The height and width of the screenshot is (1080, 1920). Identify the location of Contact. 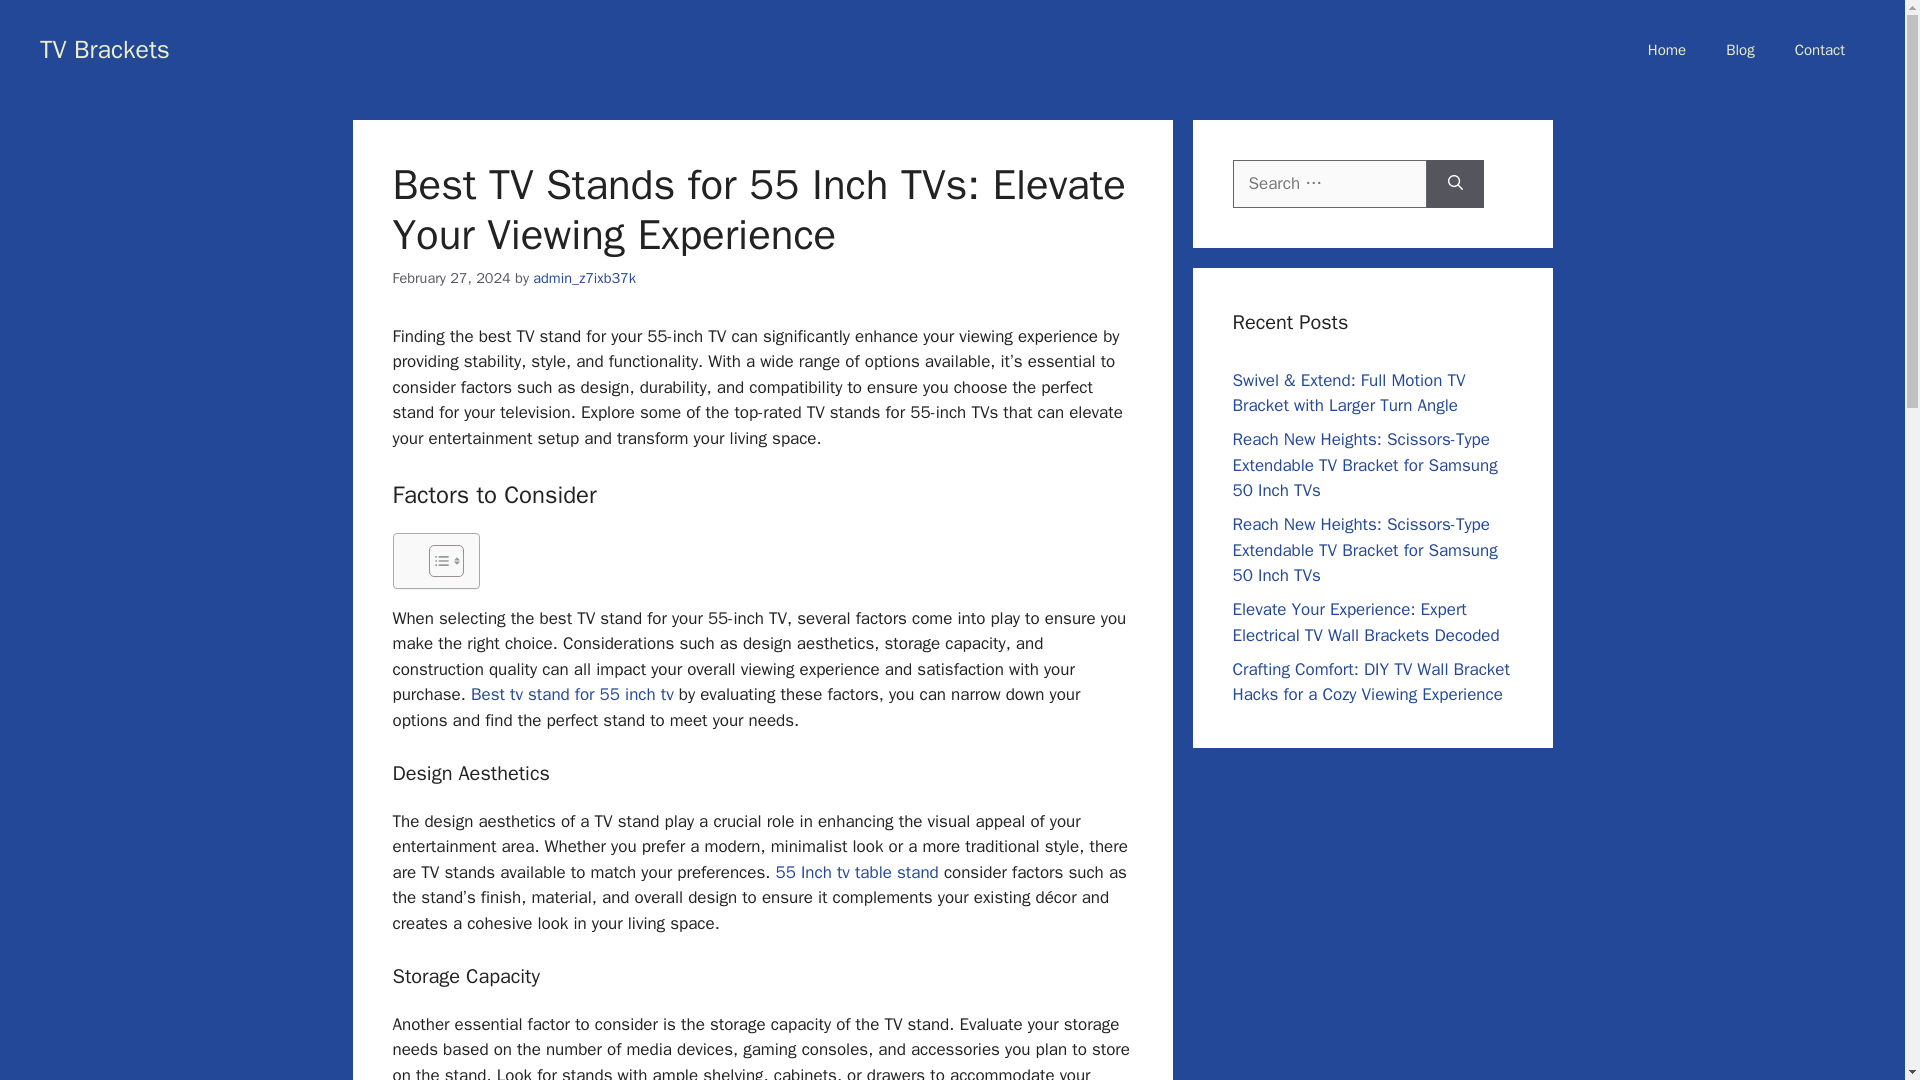
(1819, 50).